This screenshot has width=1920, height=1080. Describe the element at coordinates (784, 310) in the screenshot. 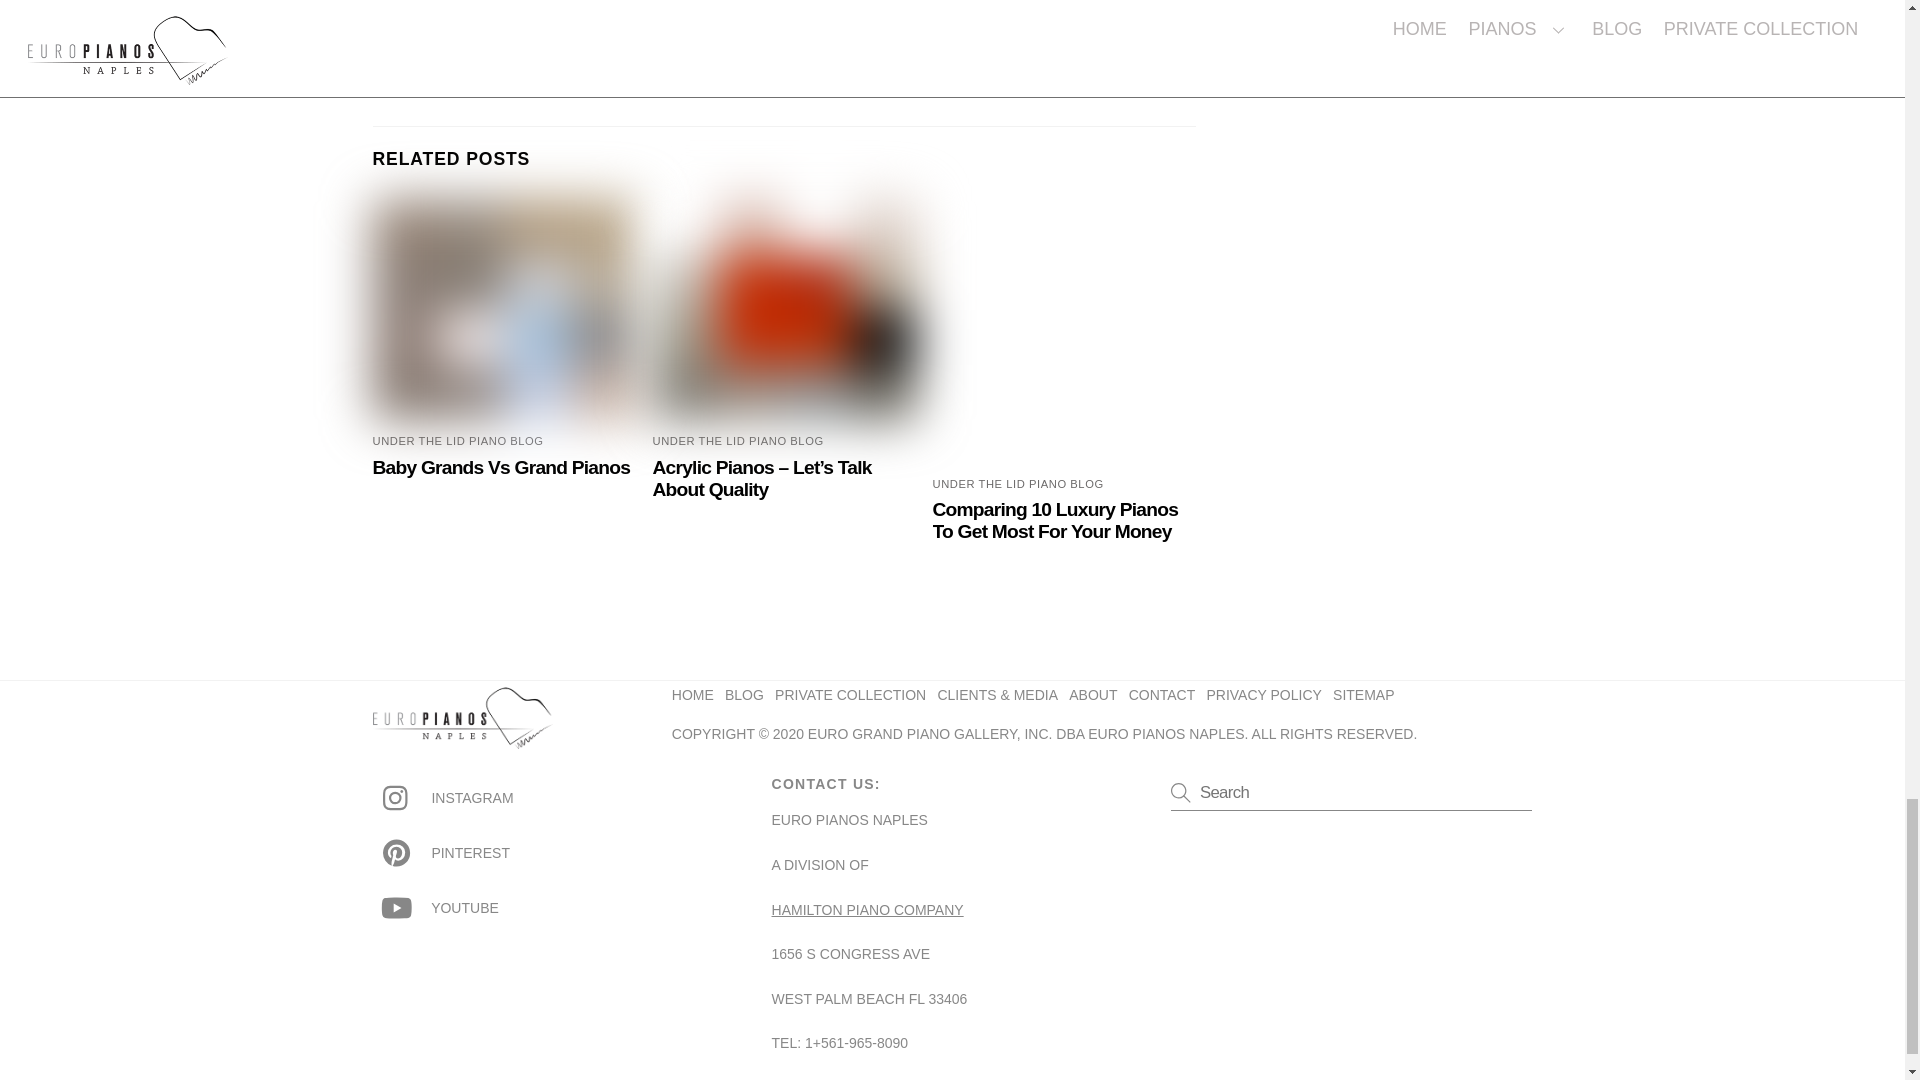

I see `acrylic piano quality` at that location.